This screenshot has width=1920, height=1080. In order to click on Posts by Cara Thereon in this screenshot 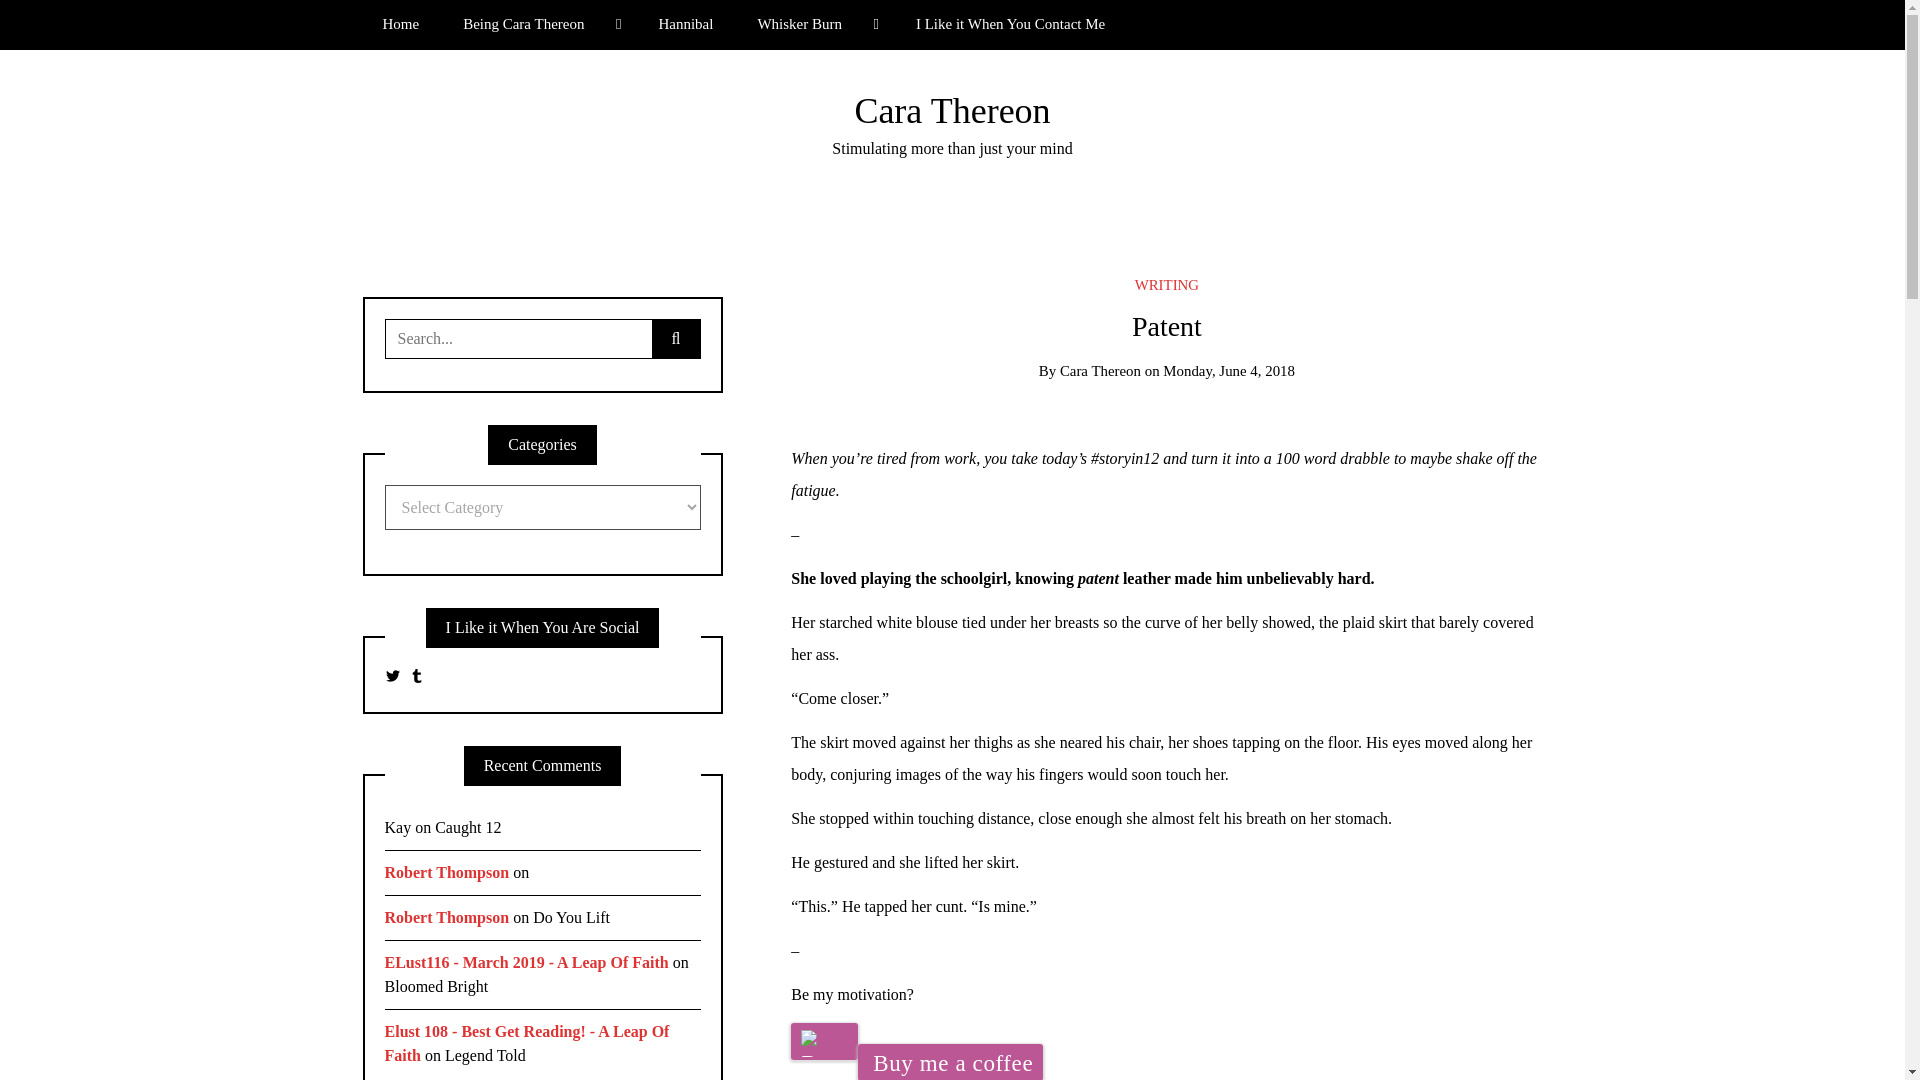, I will do `click(1100, 370)`.